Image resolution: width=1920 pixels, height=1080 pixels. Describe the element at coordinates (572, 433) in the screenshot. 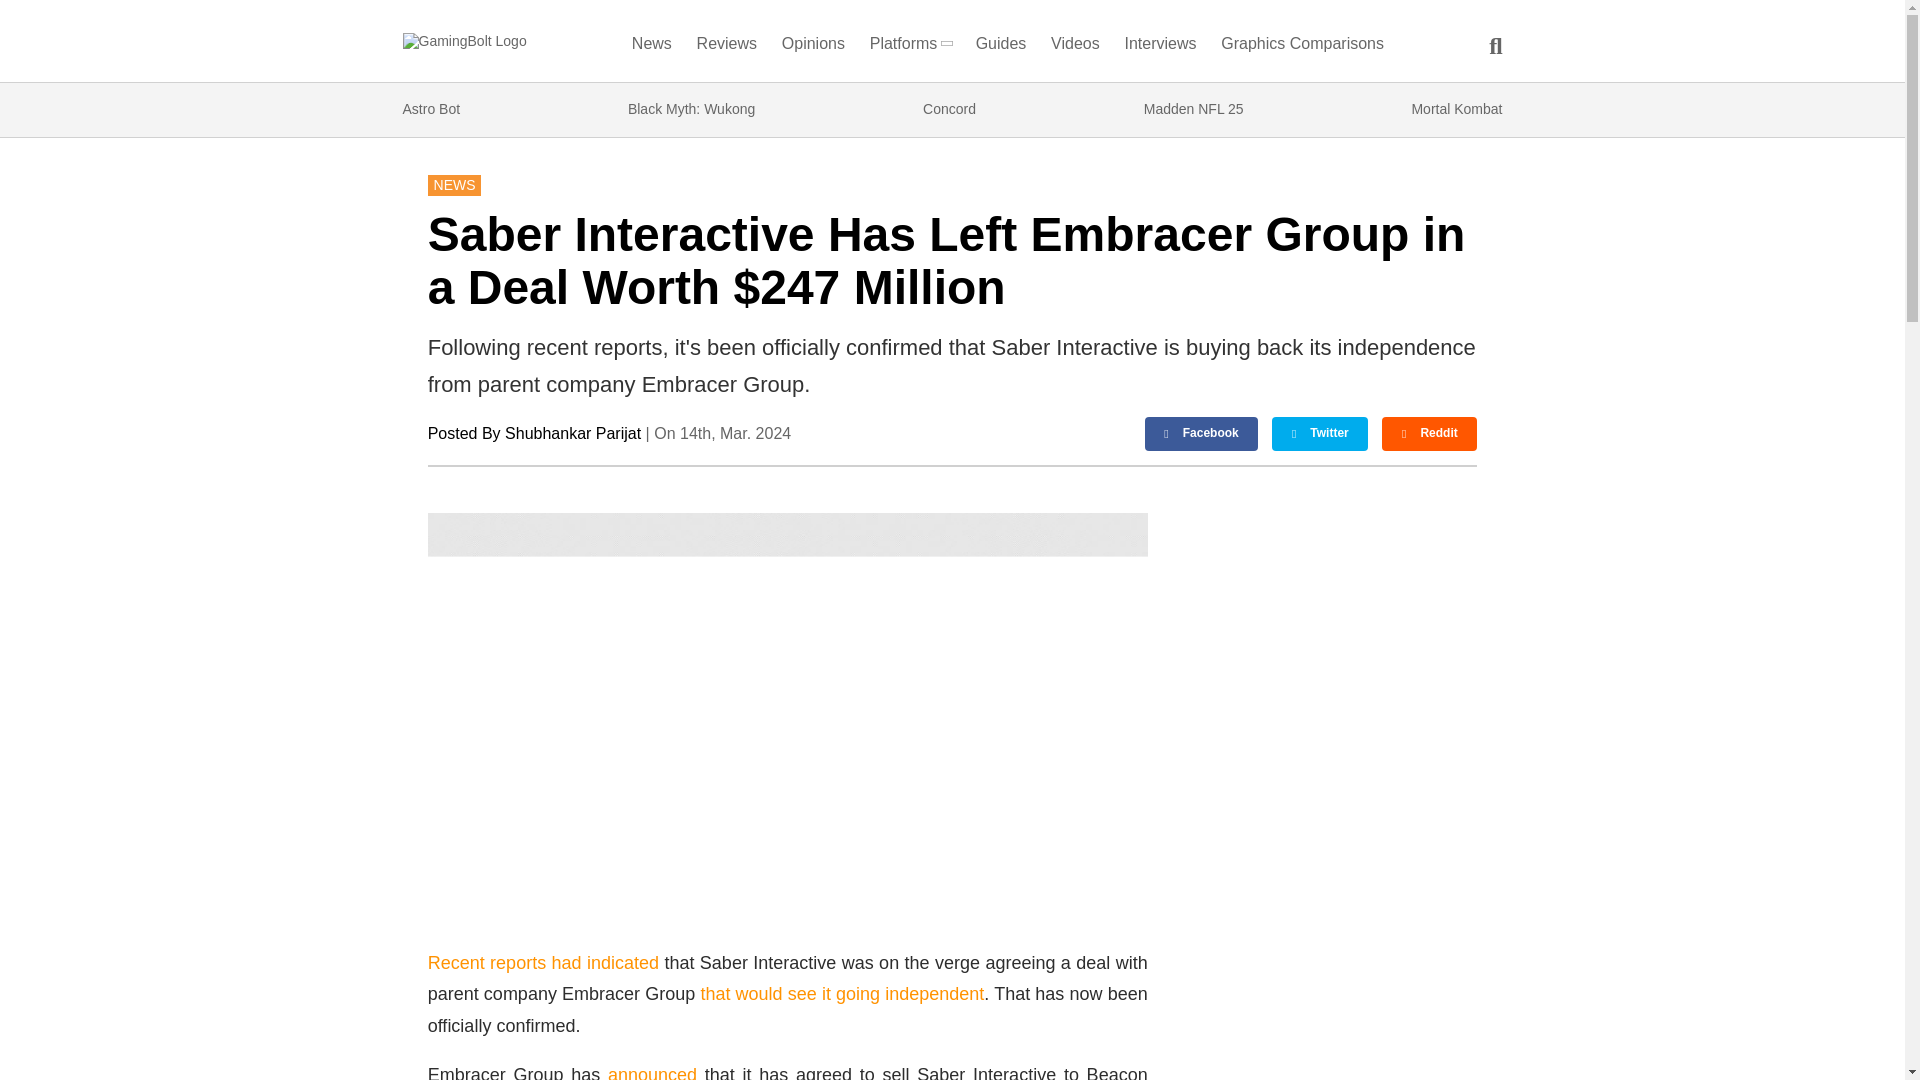

I see `Shubhankar Parijat` at that location.